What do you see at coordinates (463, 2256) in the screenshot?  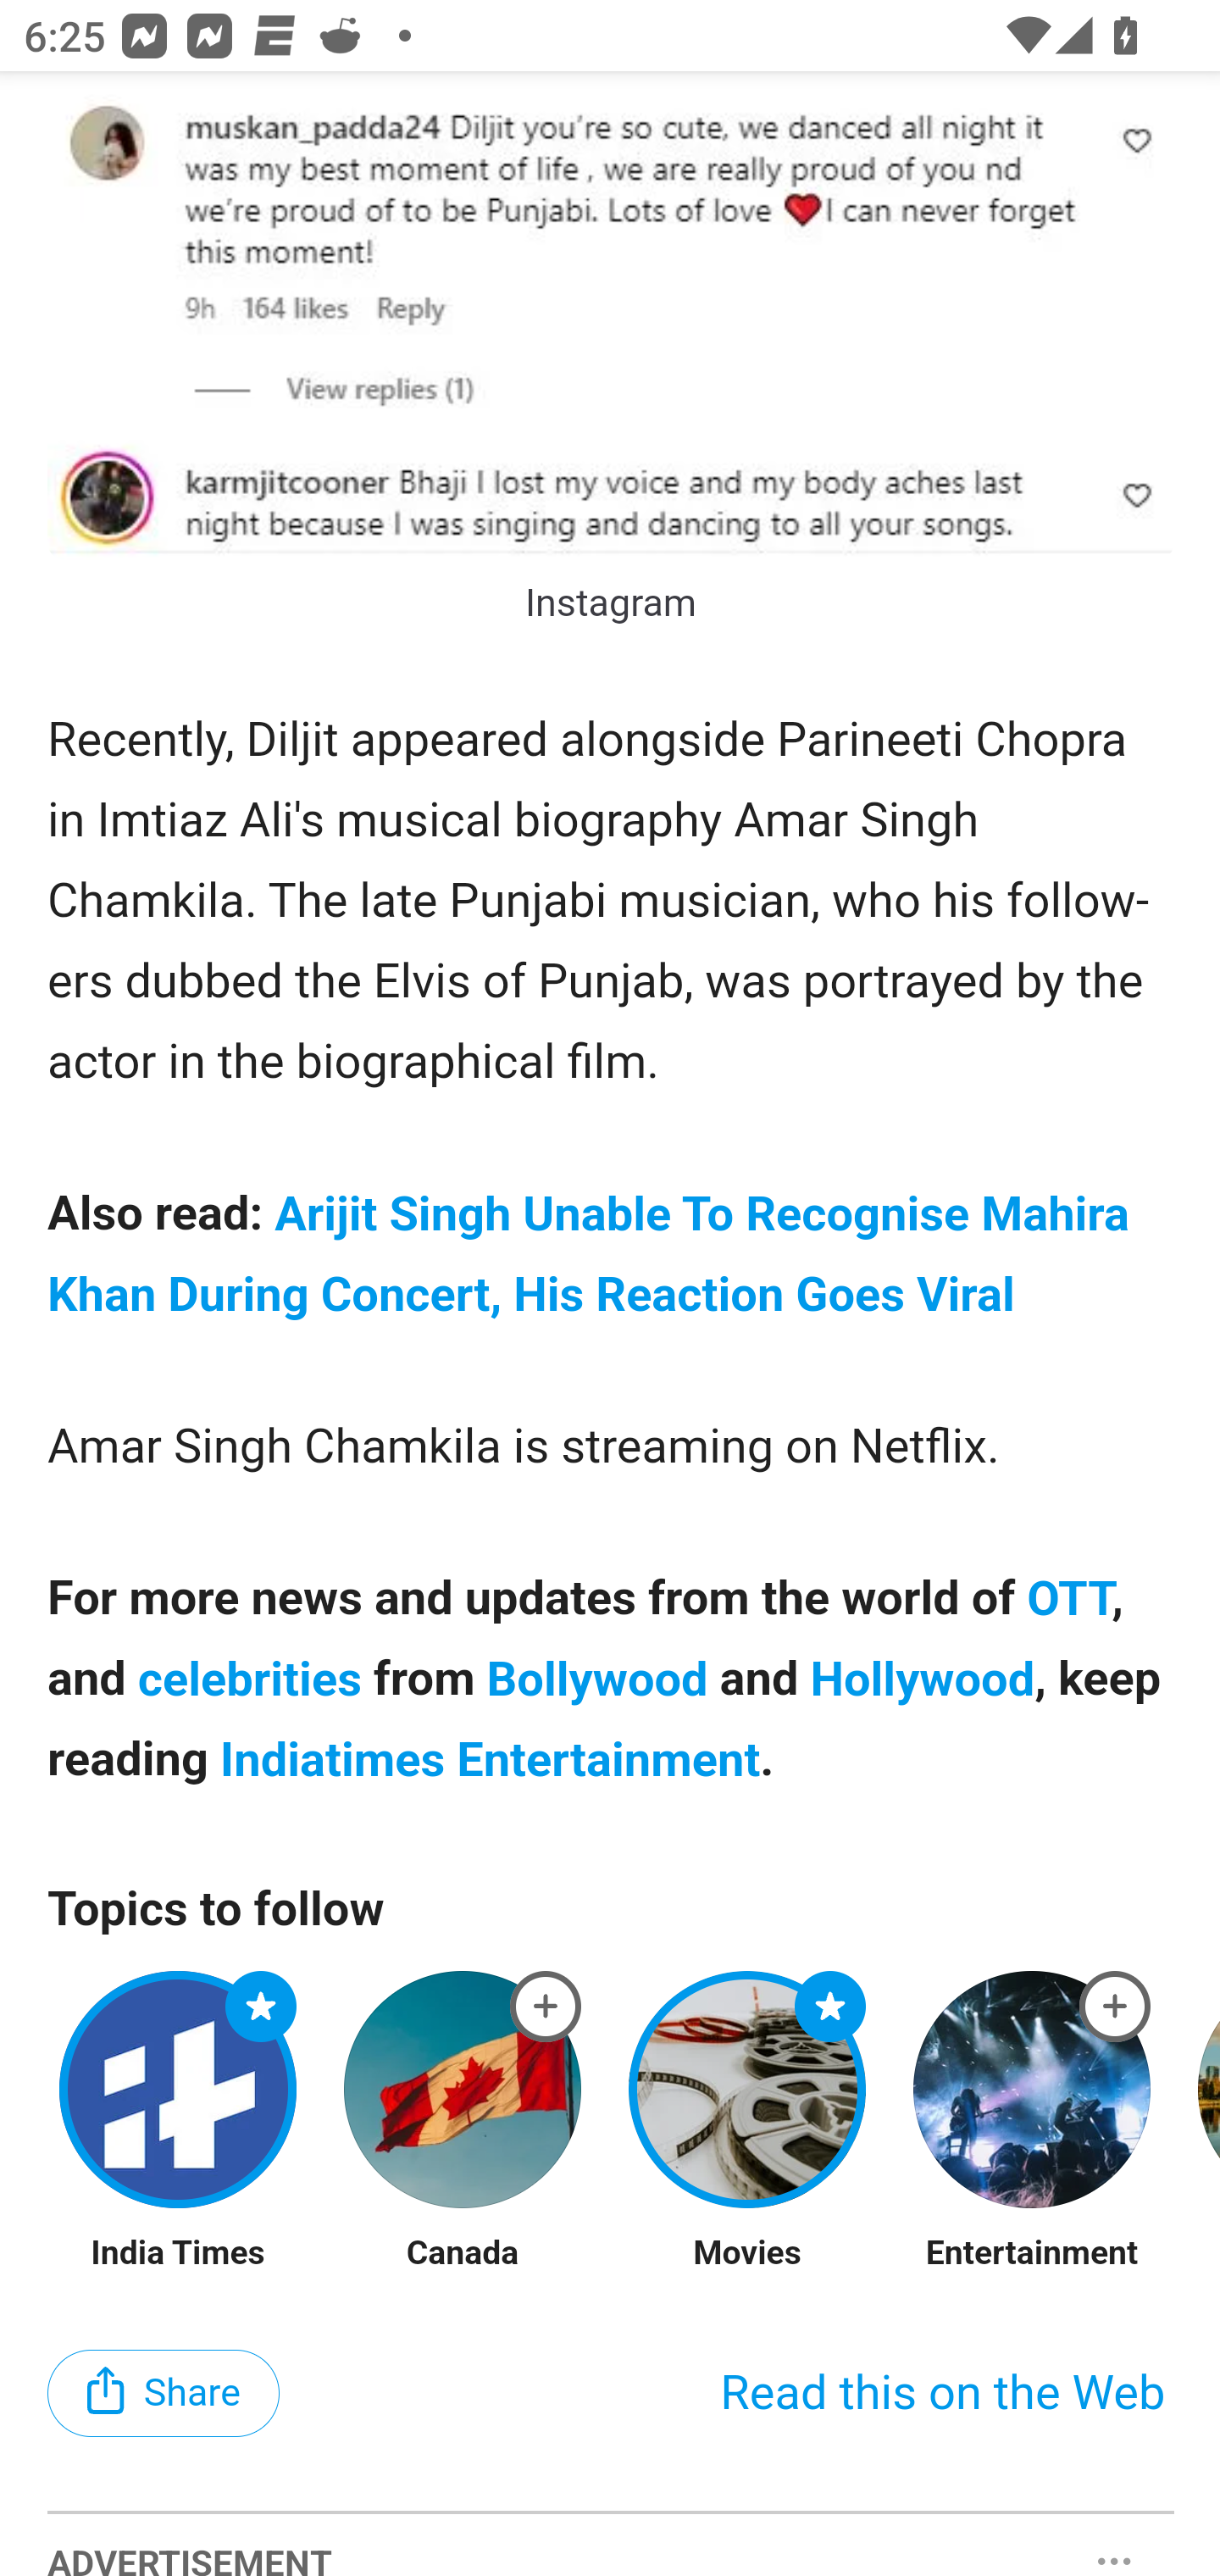 I see `Canada` at bounding box center [463, 2256].